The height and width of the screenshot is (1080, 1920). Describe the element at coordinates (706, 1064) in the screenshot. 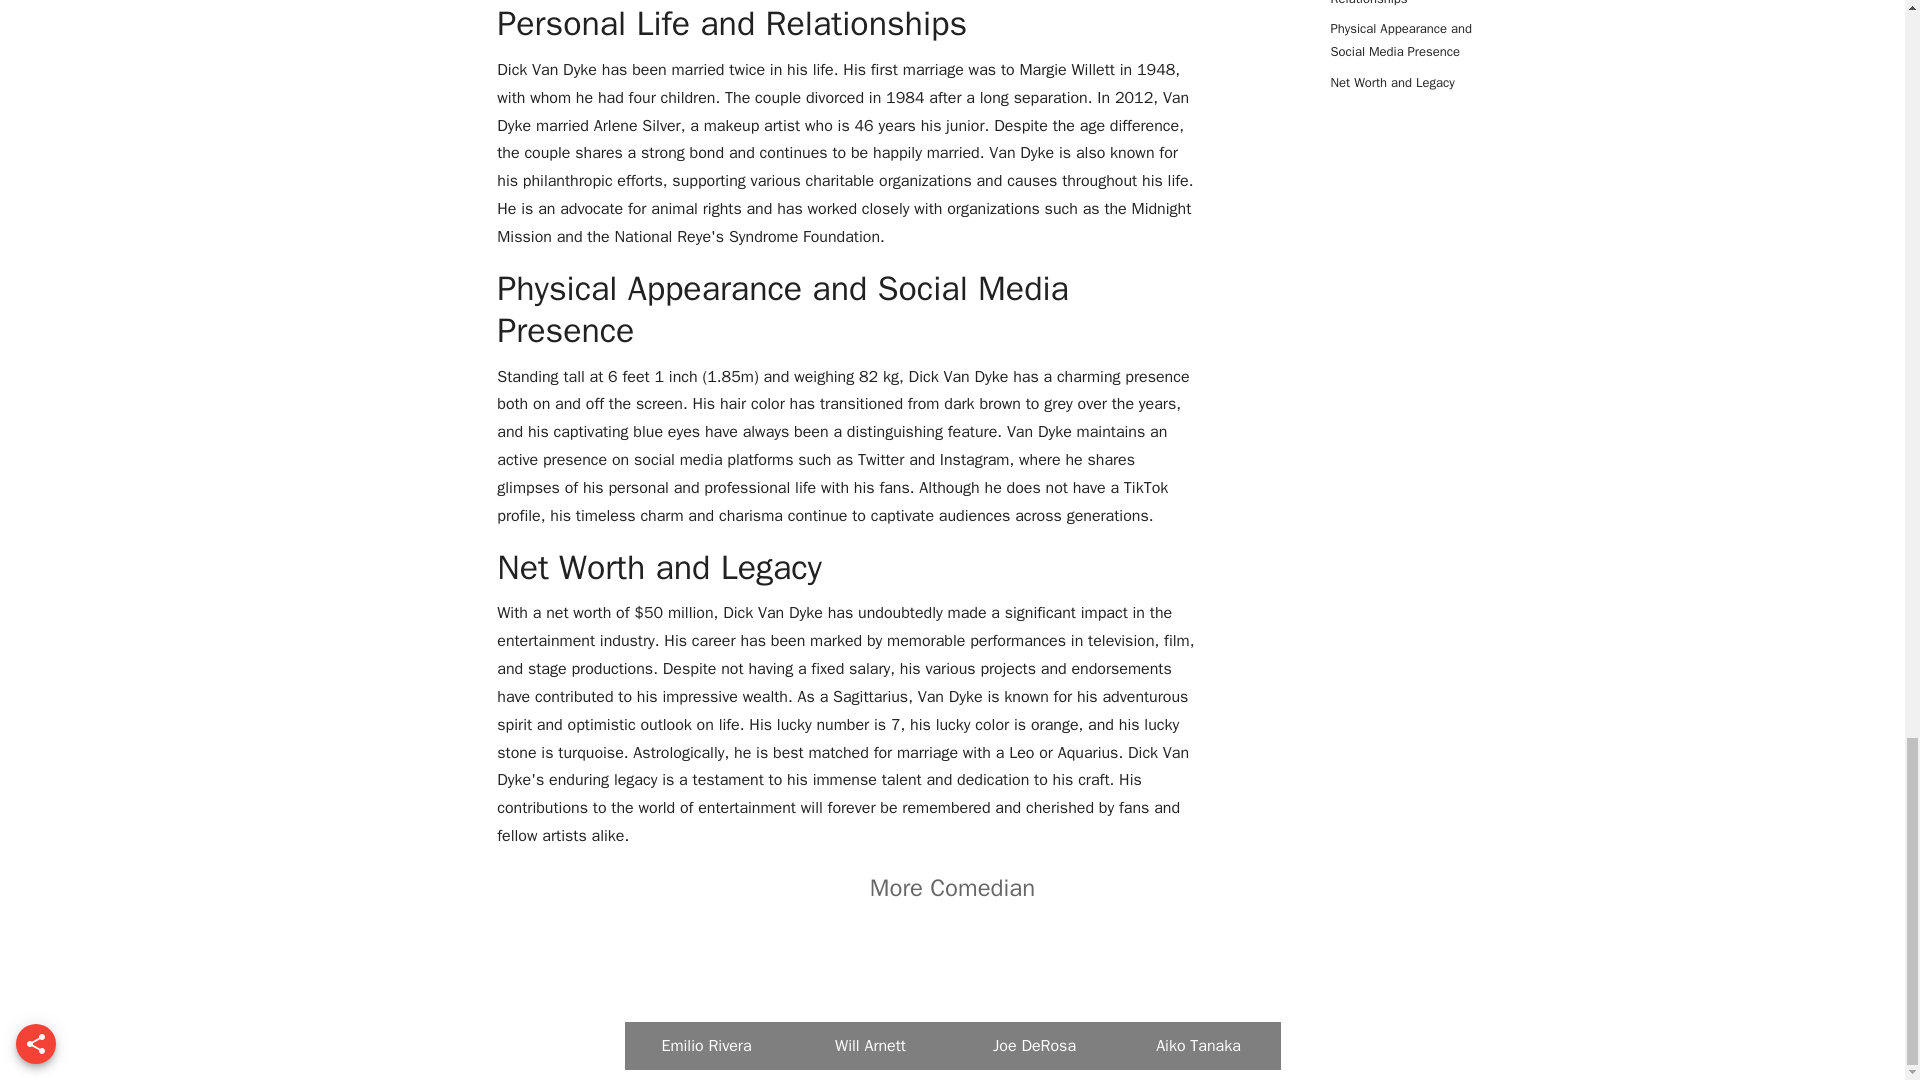

I see `Emilio Rivera` at that location.